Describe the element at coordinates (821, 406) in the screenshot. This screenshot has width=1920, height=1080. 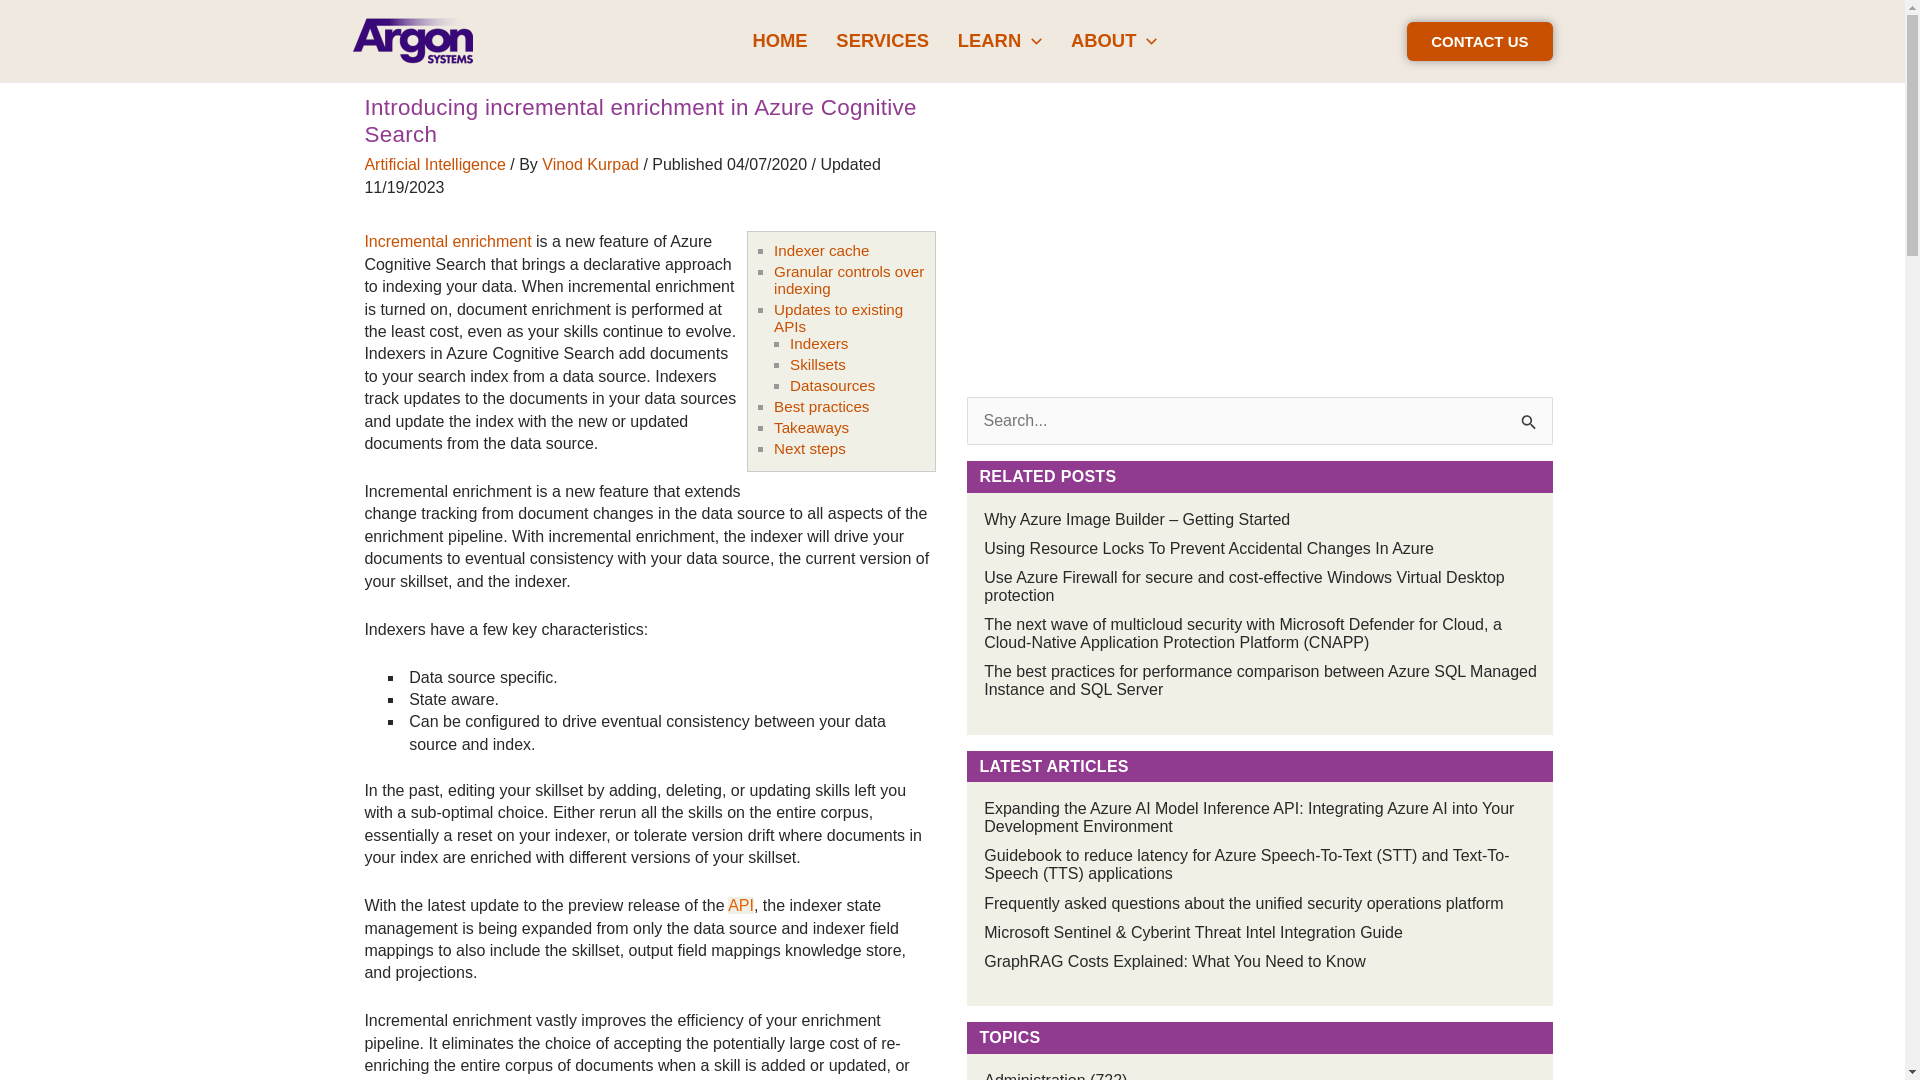
I see `Best practices` at that location.